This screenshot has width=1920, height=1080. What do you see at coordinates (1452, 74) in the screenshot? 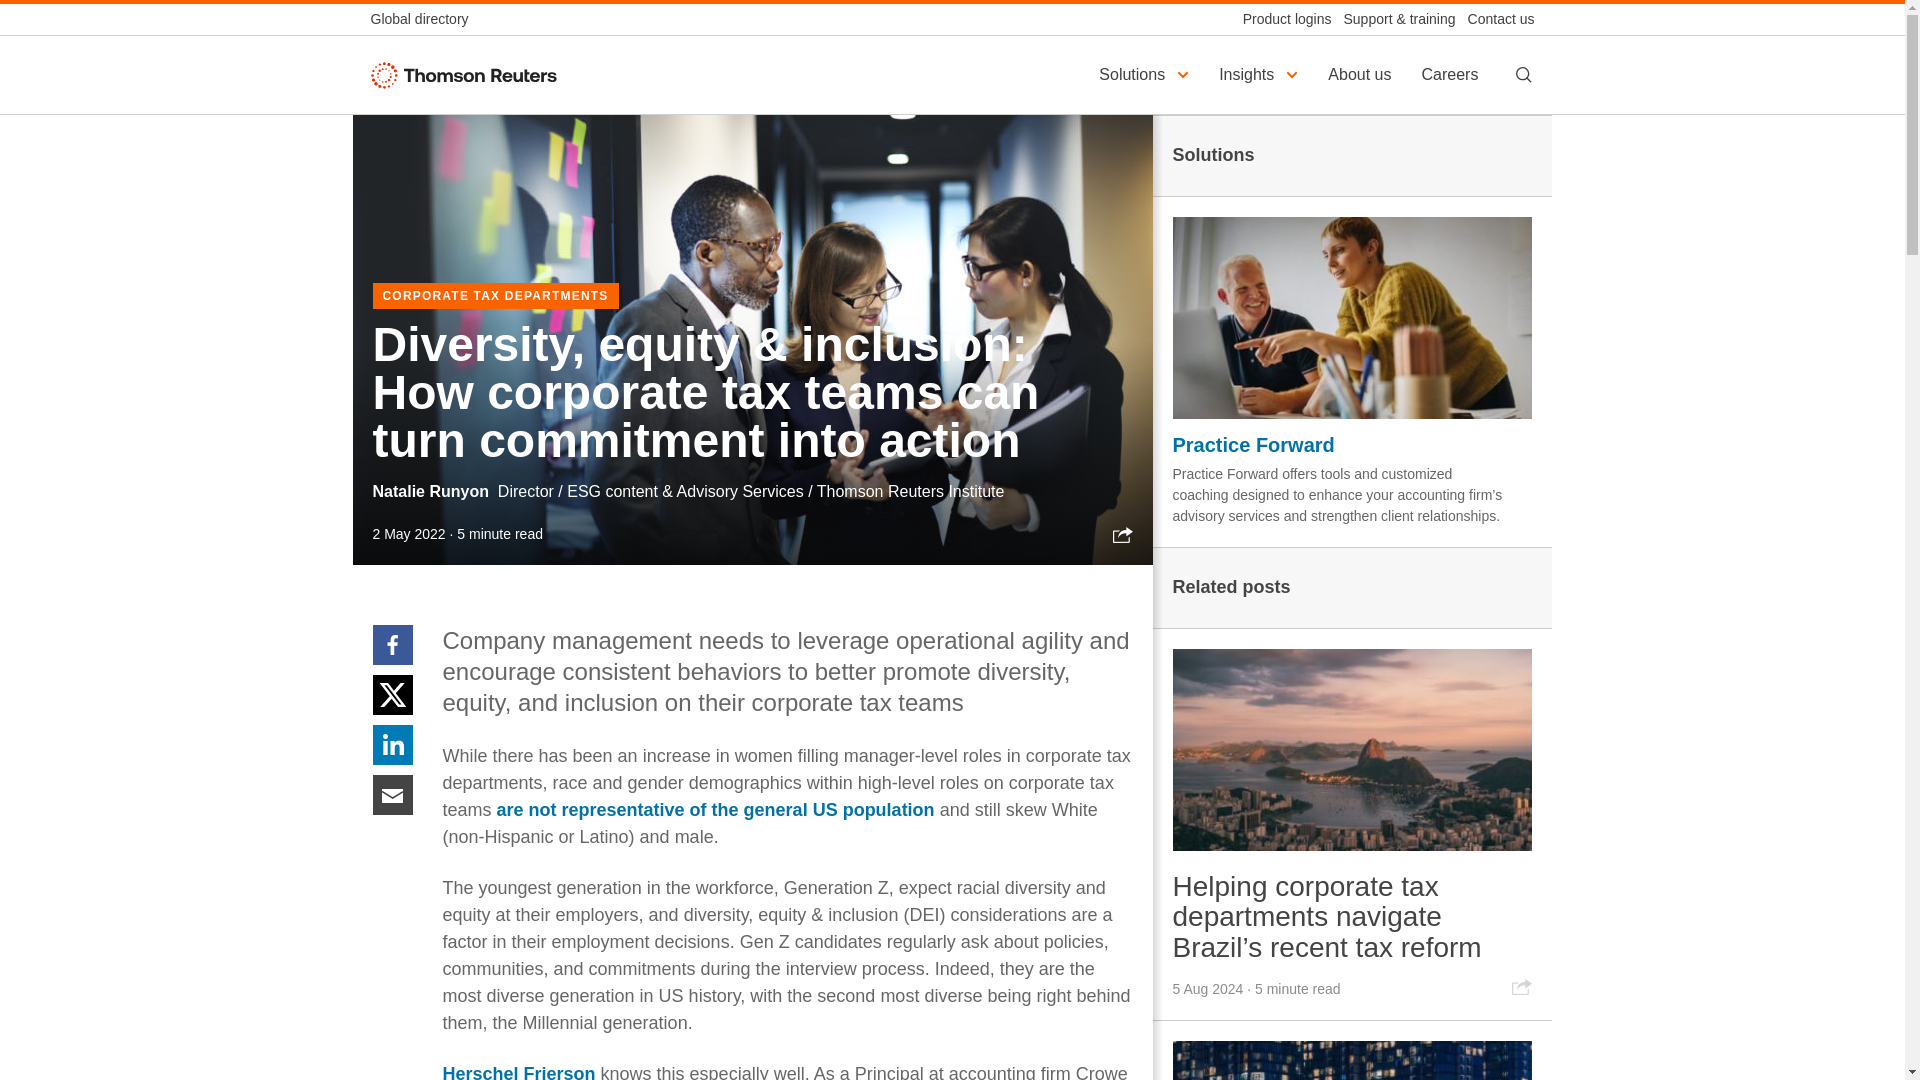
I see `Careers` at bounding box center [1452, 74].